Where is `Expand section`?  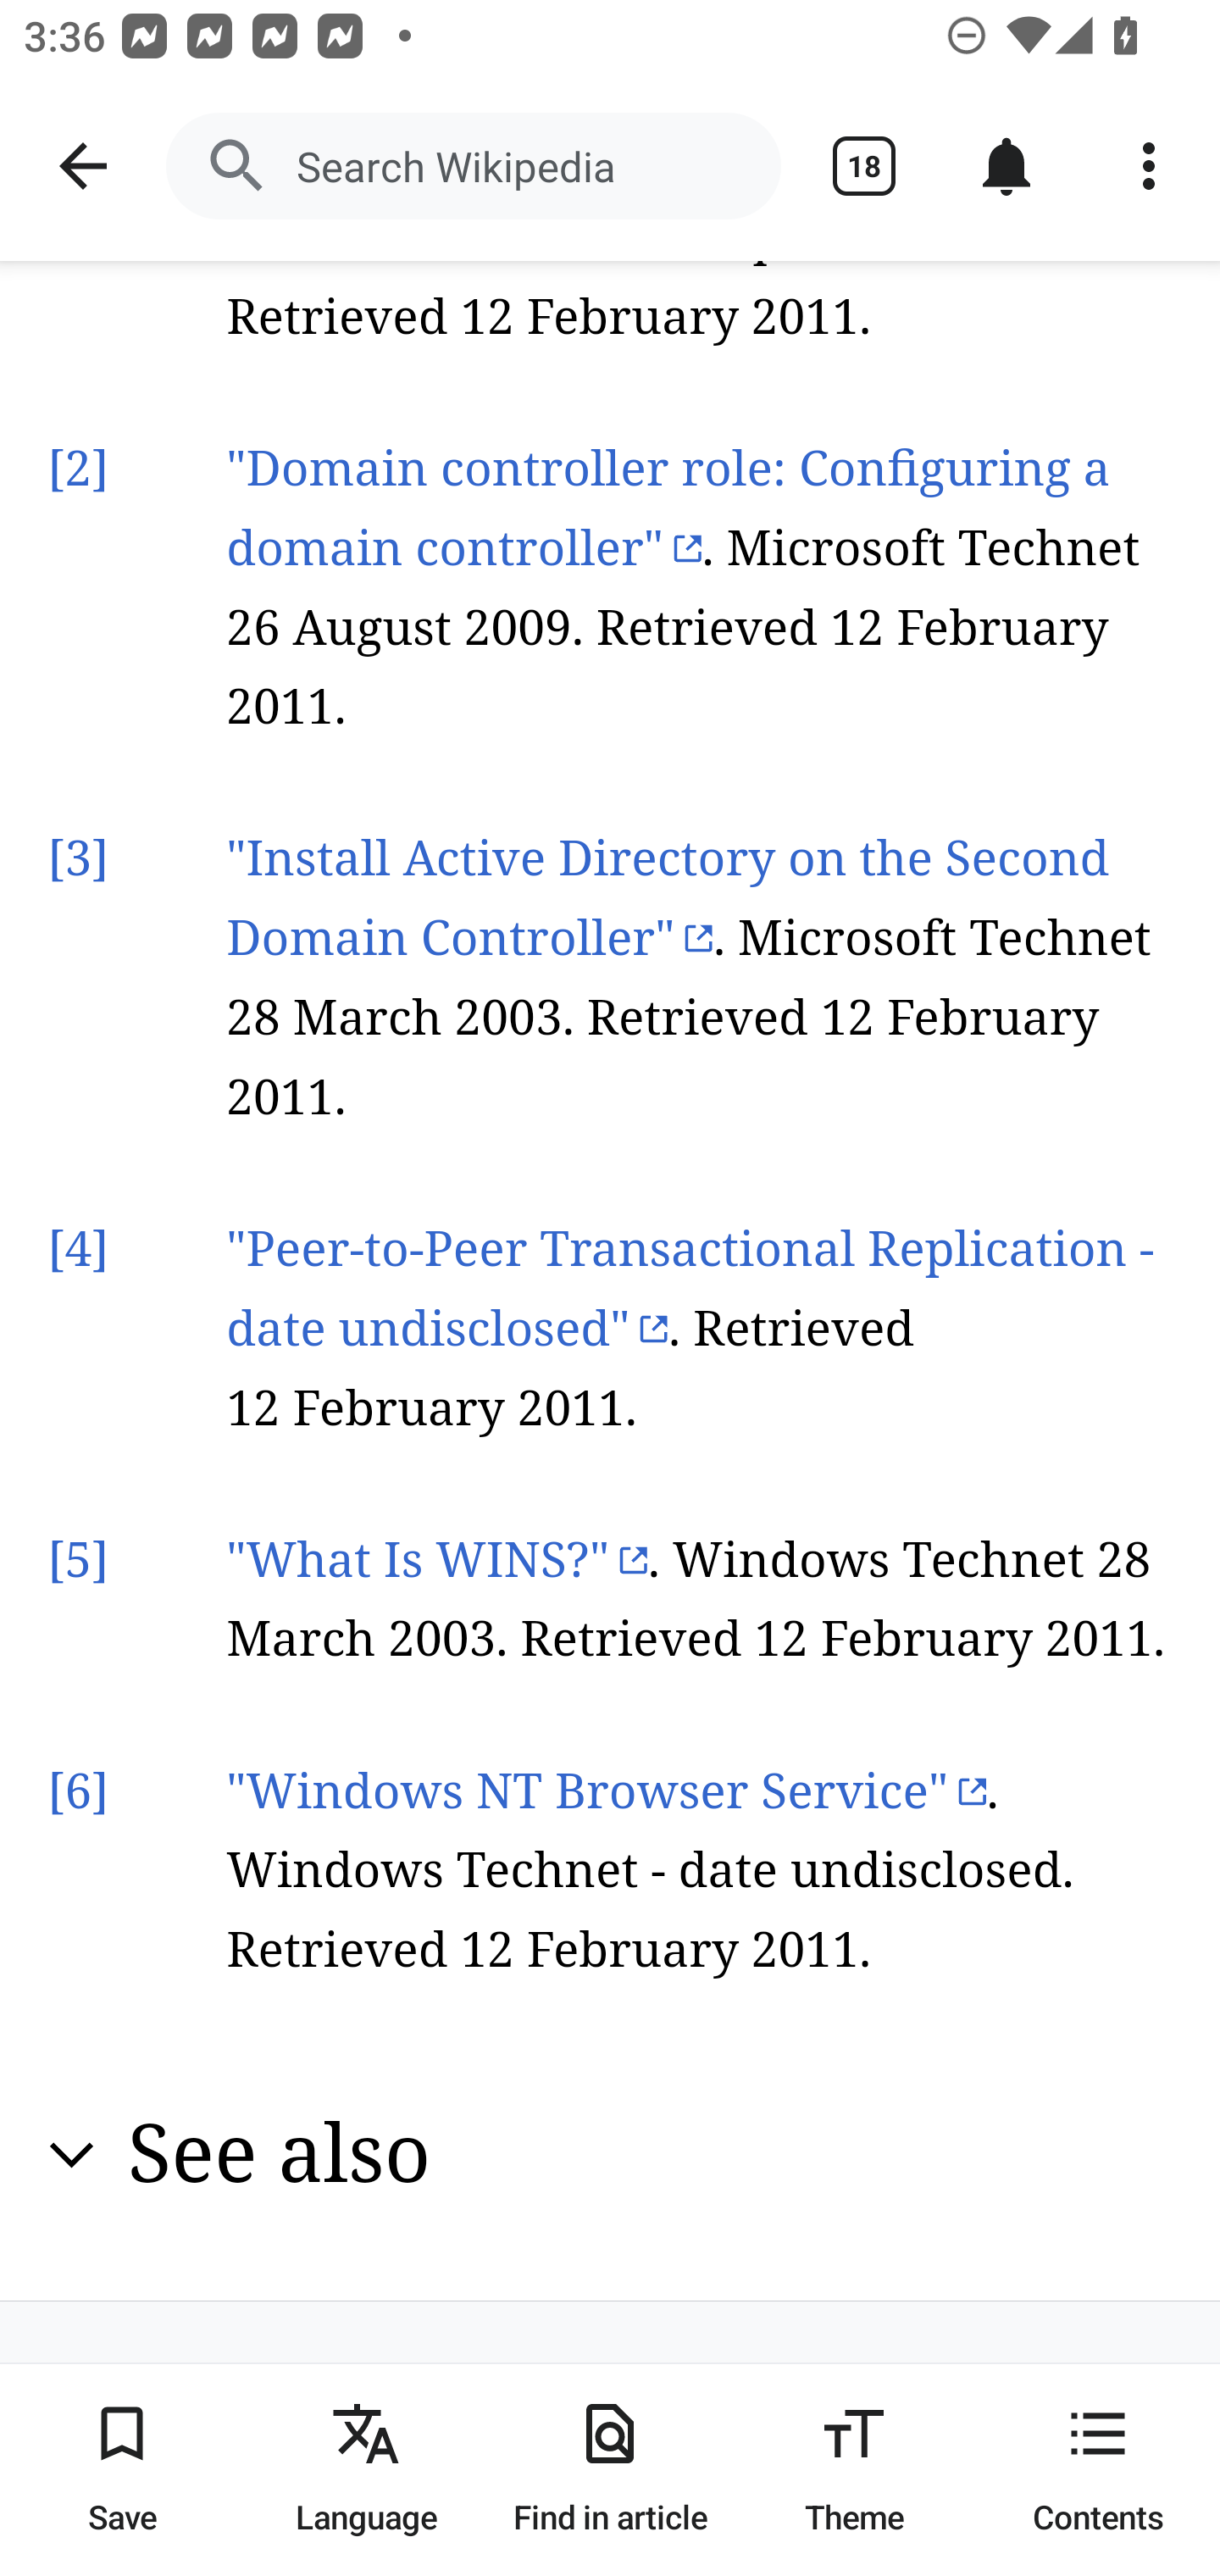
Expand section is located at coordinates (73, 2156).